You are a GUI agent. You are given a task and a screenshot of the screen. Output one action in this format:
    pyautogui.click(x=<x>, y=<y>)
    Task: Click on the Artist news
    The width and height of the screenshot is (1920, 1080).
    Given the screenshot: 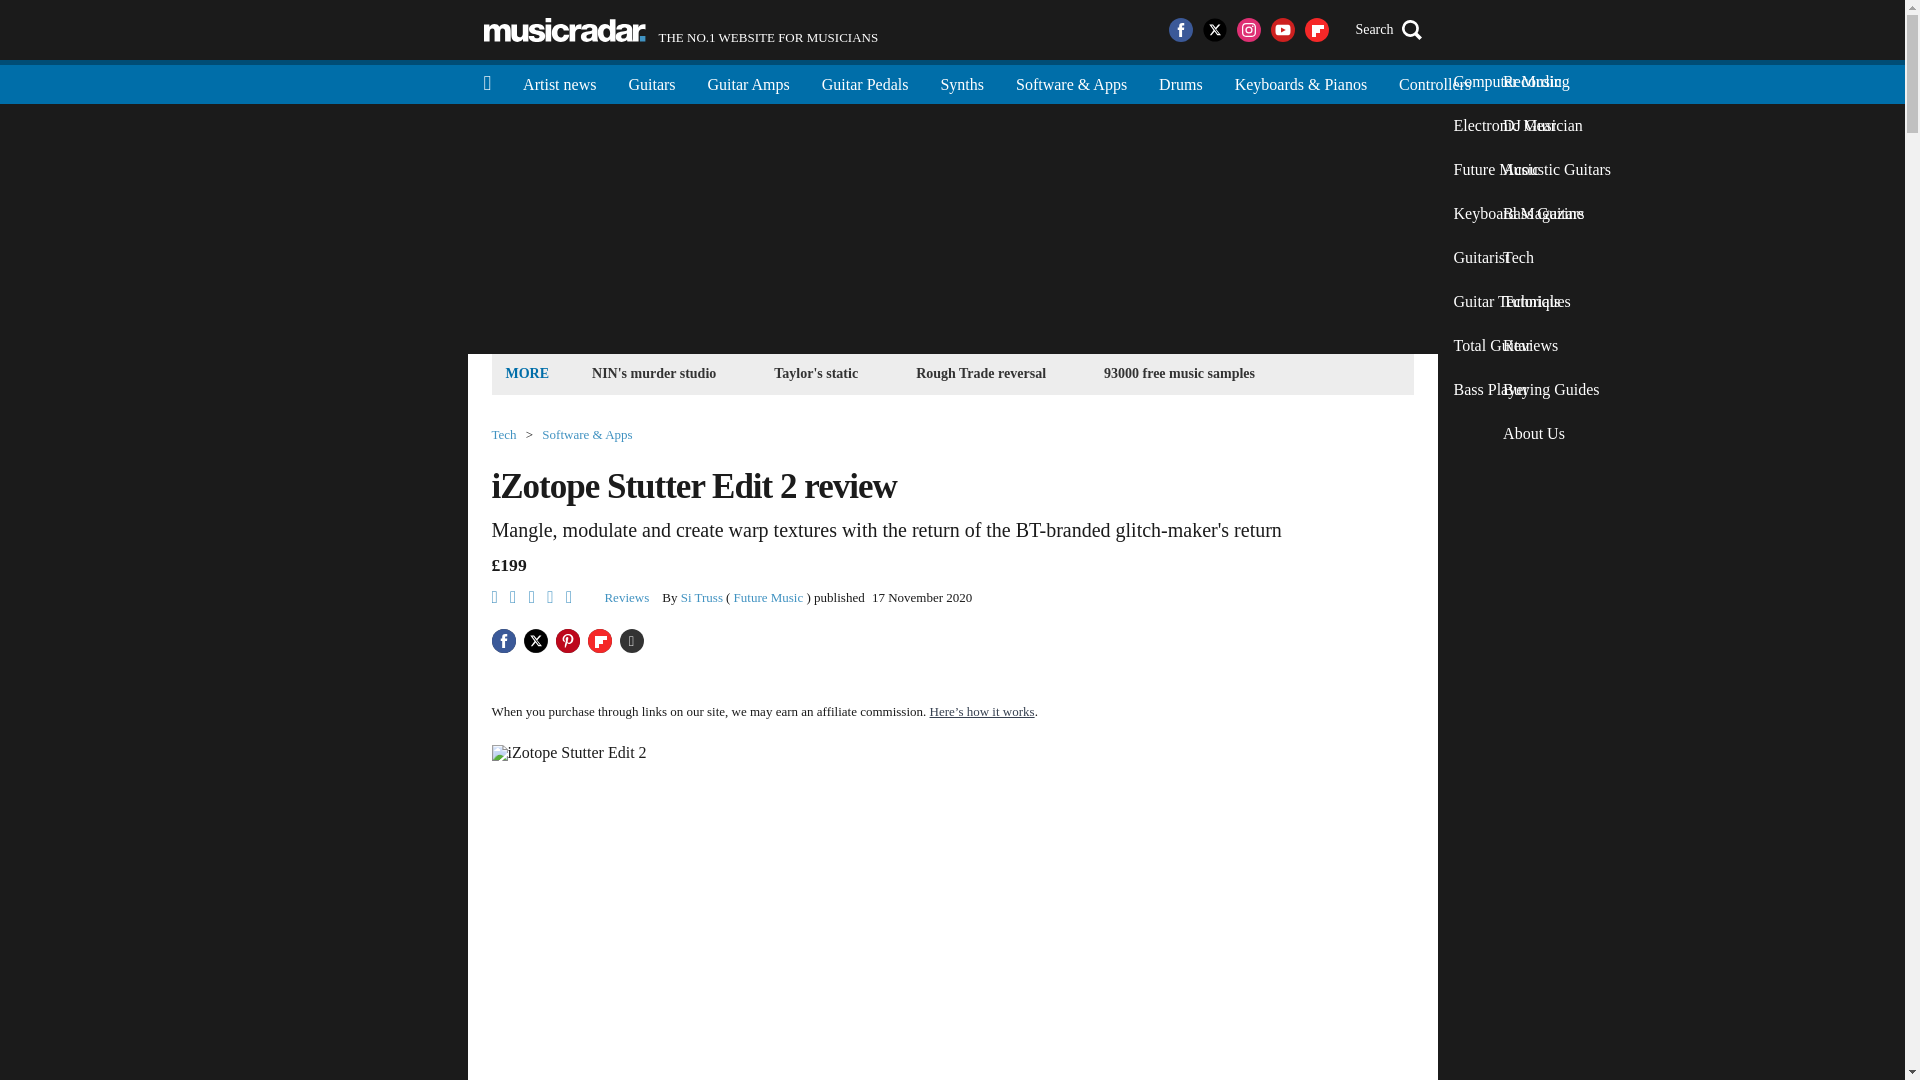 What is the action you would take?
    pyautogui.click(x=559, y=82)
    